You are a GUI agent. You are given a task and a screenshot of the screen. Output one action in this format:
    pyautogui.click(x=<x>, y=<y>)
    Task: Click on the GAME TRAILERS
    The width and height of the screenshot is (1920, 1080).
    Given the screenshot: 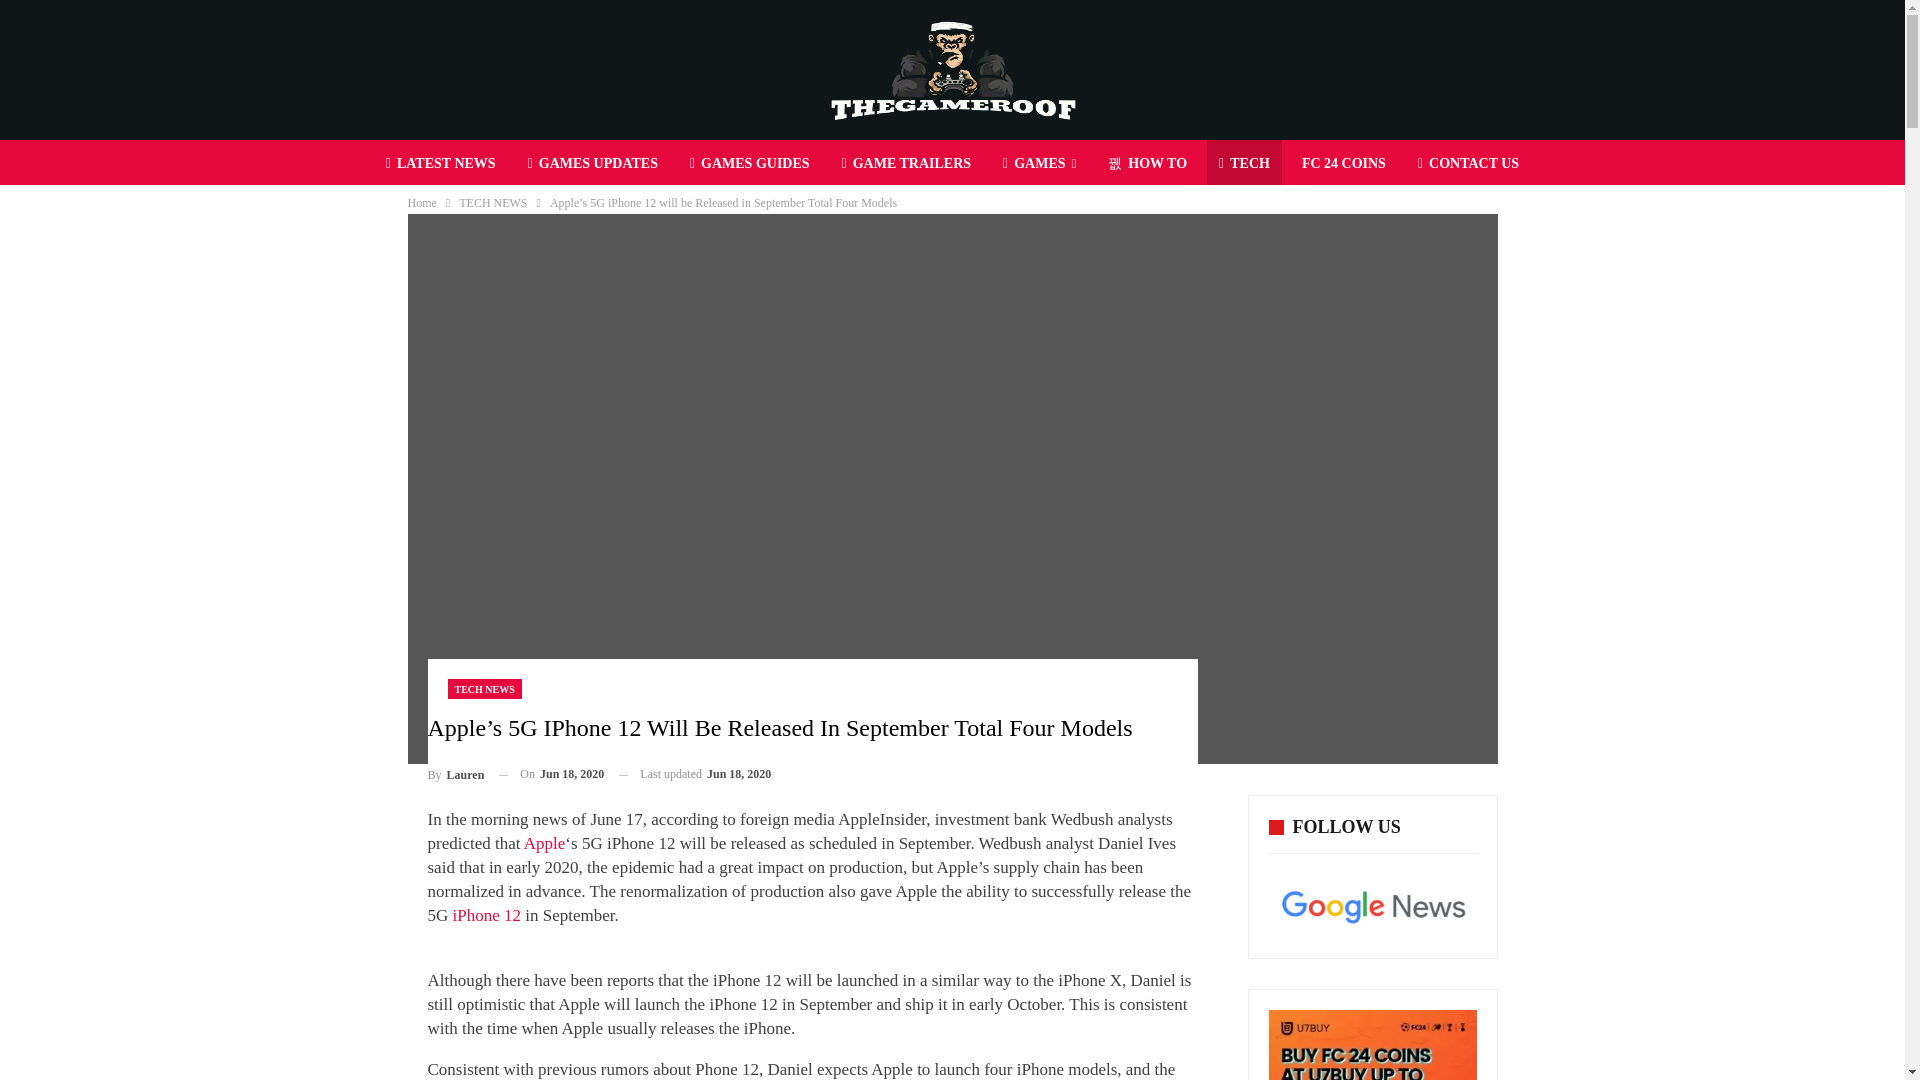 What is the action you would take?
    pyautogui.click(x=906, y=164)
    